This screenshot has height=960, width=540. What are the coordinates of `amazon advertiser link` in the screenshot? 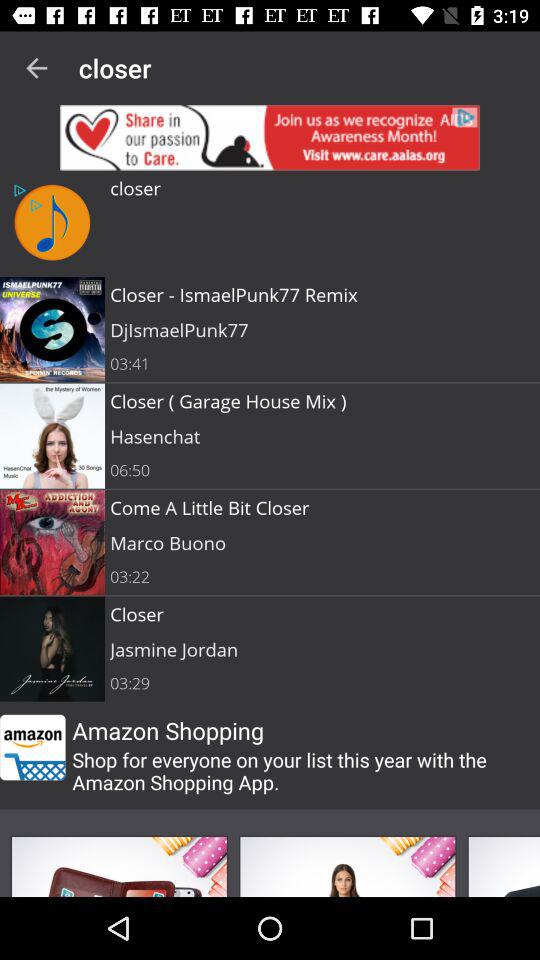 It's located at (32, 747).